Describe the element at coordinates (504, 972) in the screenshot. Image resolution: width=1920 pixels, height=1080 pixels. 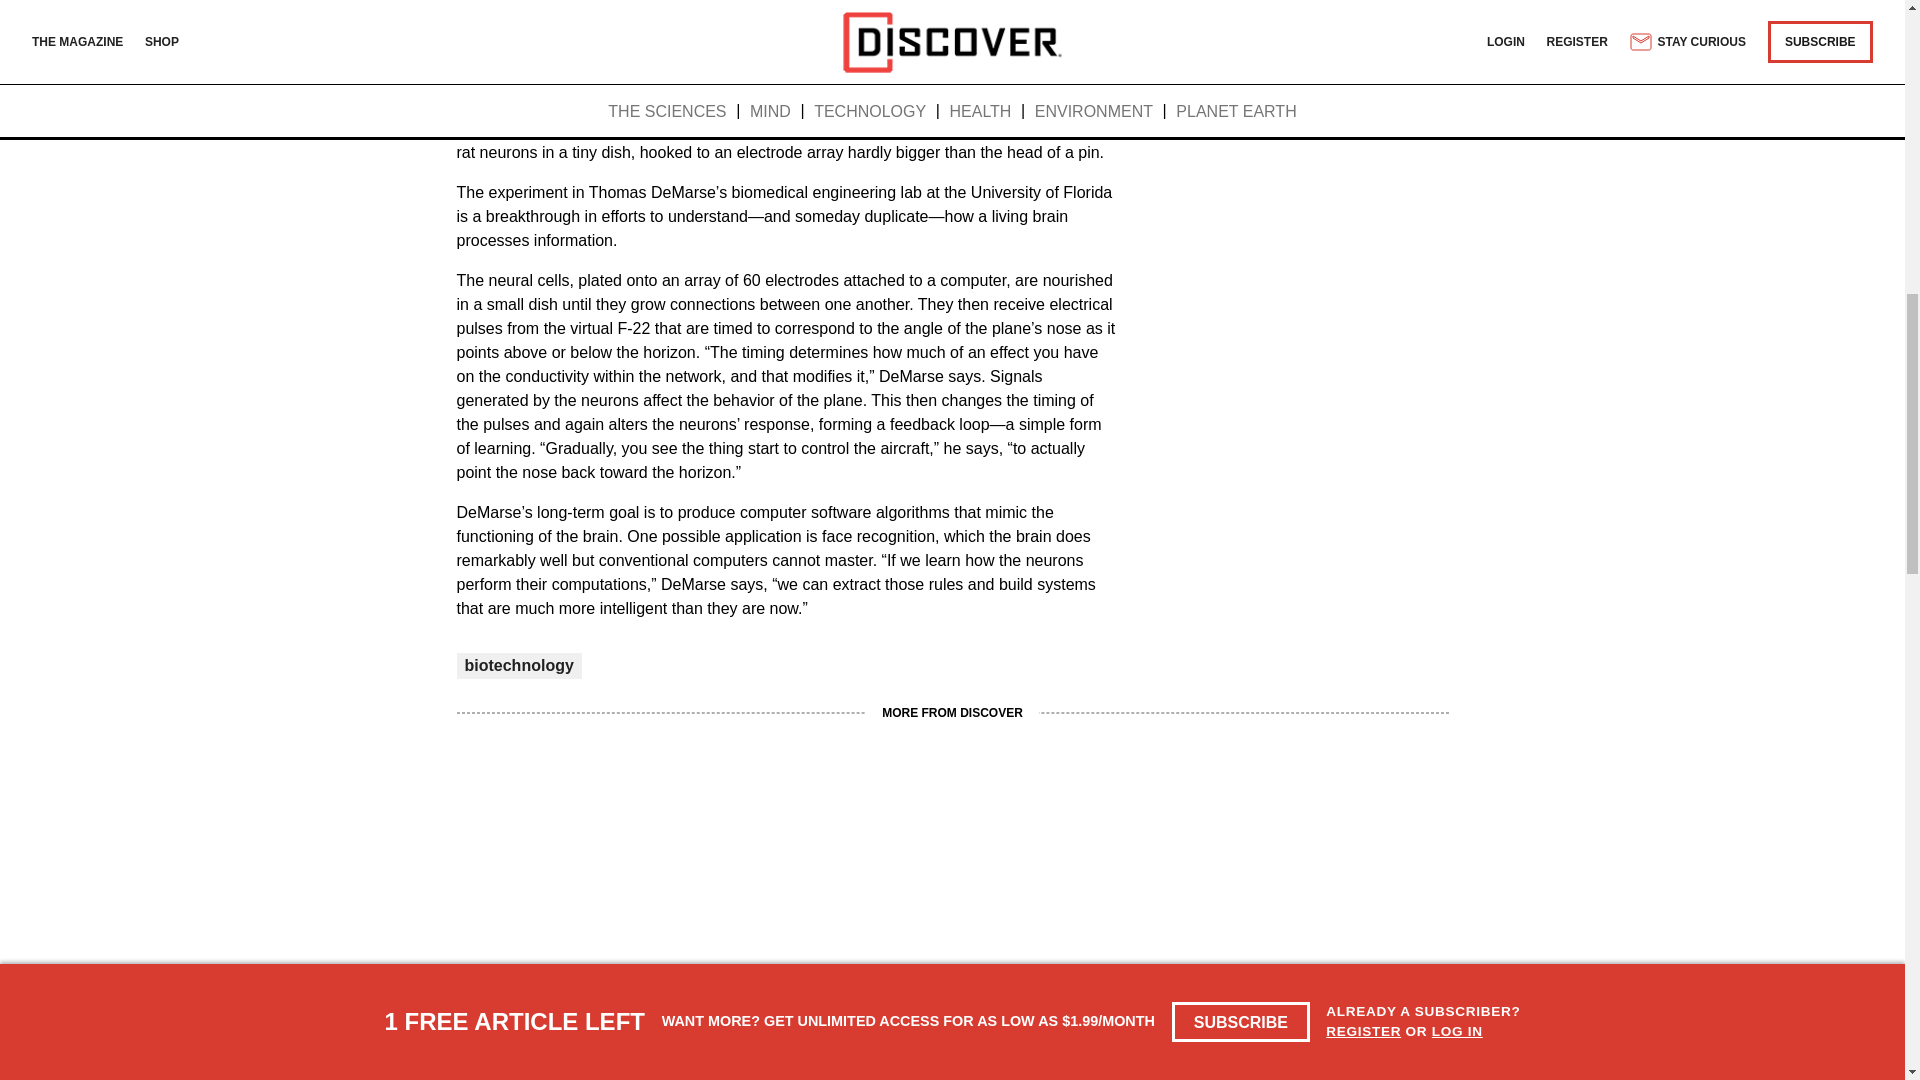
I see `TECHNOLOGY` at that location.